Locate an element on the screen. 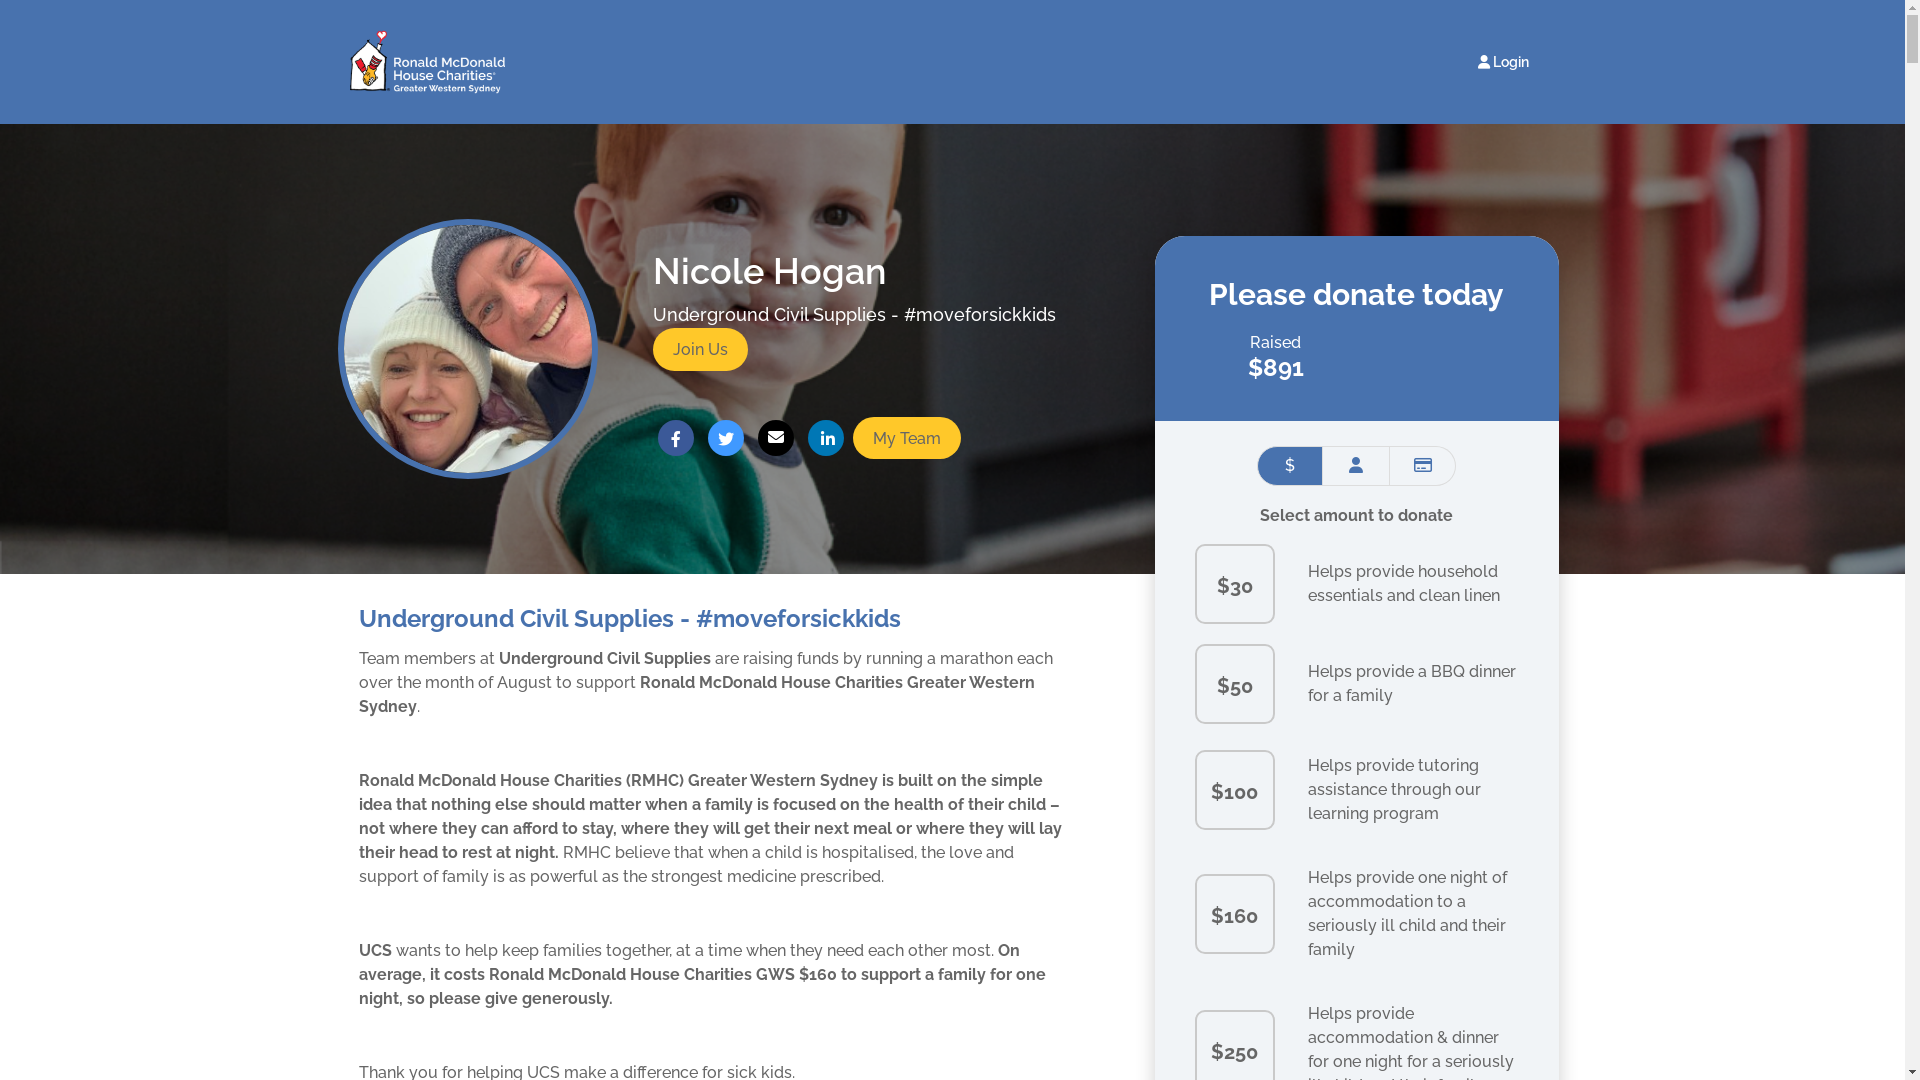  $30
Helps provide household essentials and clean linen is located at coordinates (1356, 584).